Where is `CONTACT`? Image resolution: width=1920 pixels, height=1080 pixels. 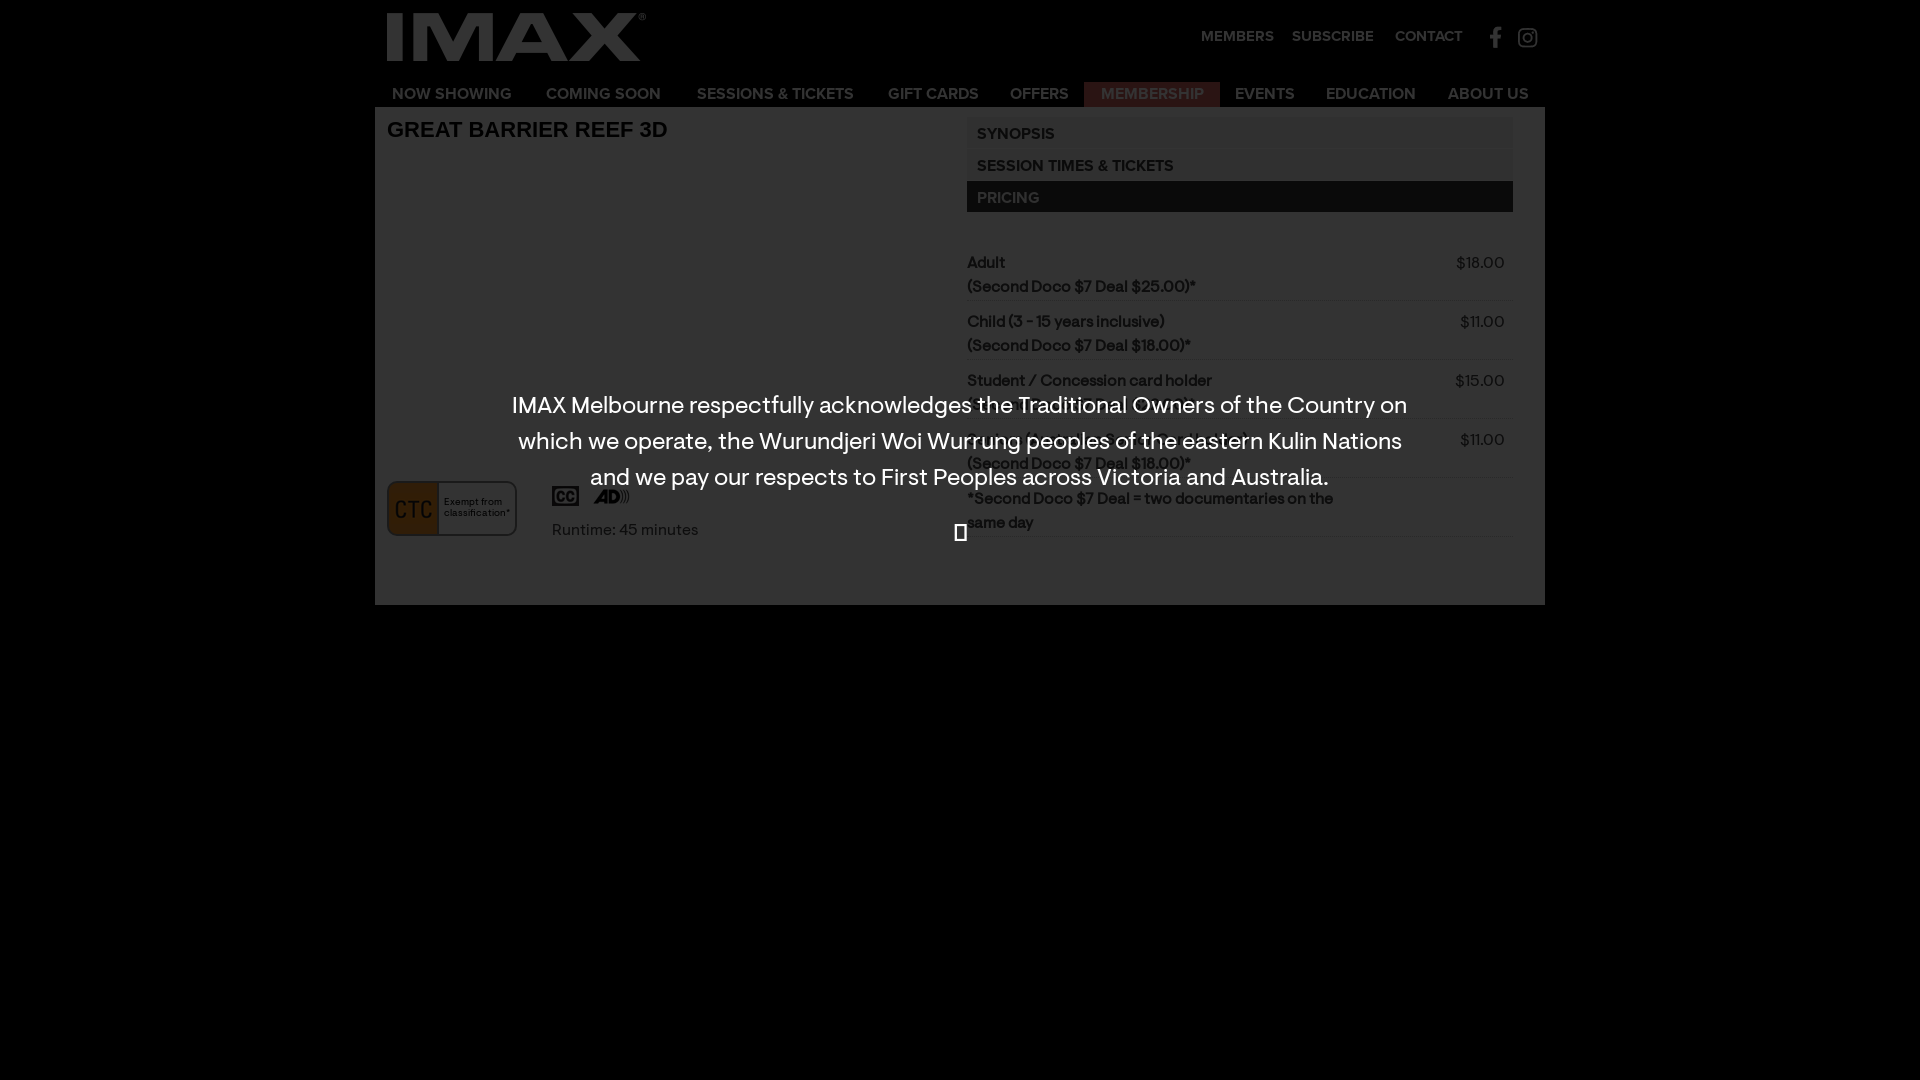
CONTACT is located at coordinates (1429, 36).